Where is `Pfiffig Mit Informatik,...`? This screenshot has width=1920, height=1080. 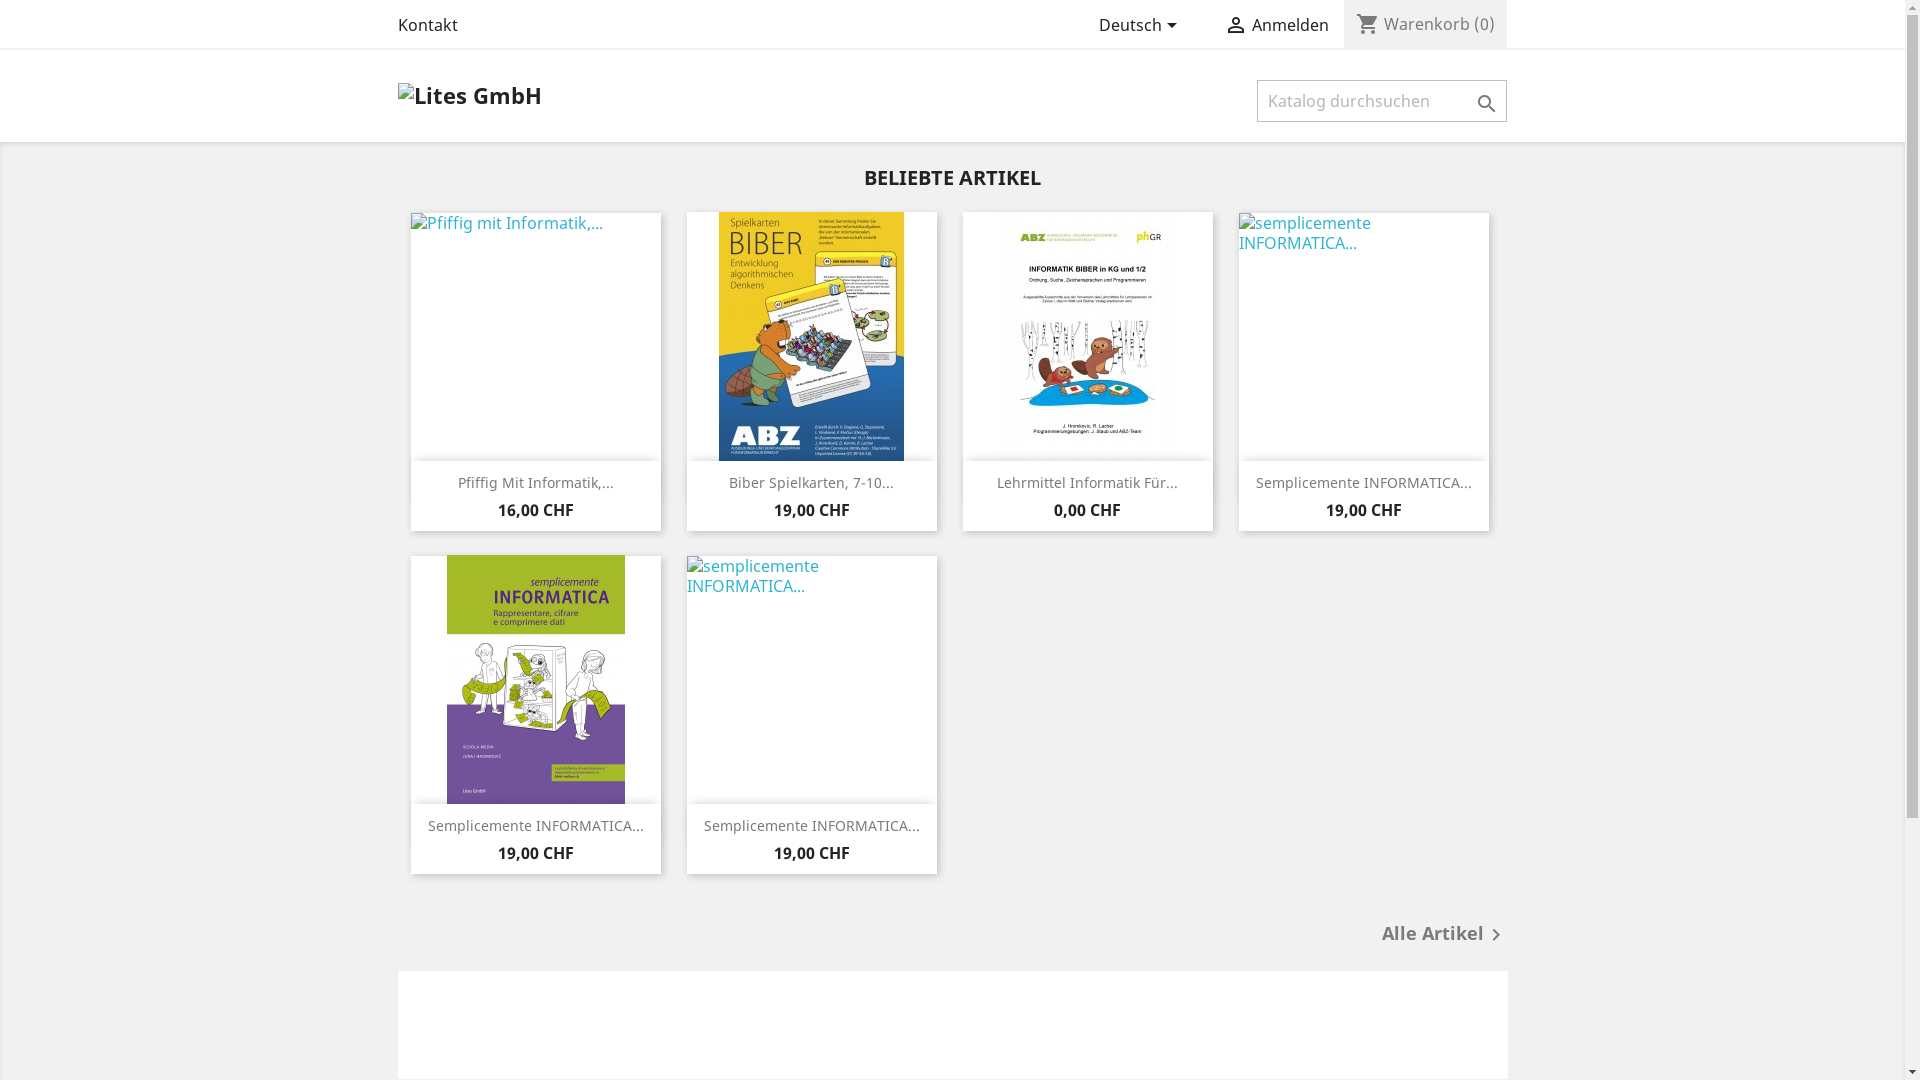
Pfiffig Mit Informatik,... is located at coordinates (536, 482).